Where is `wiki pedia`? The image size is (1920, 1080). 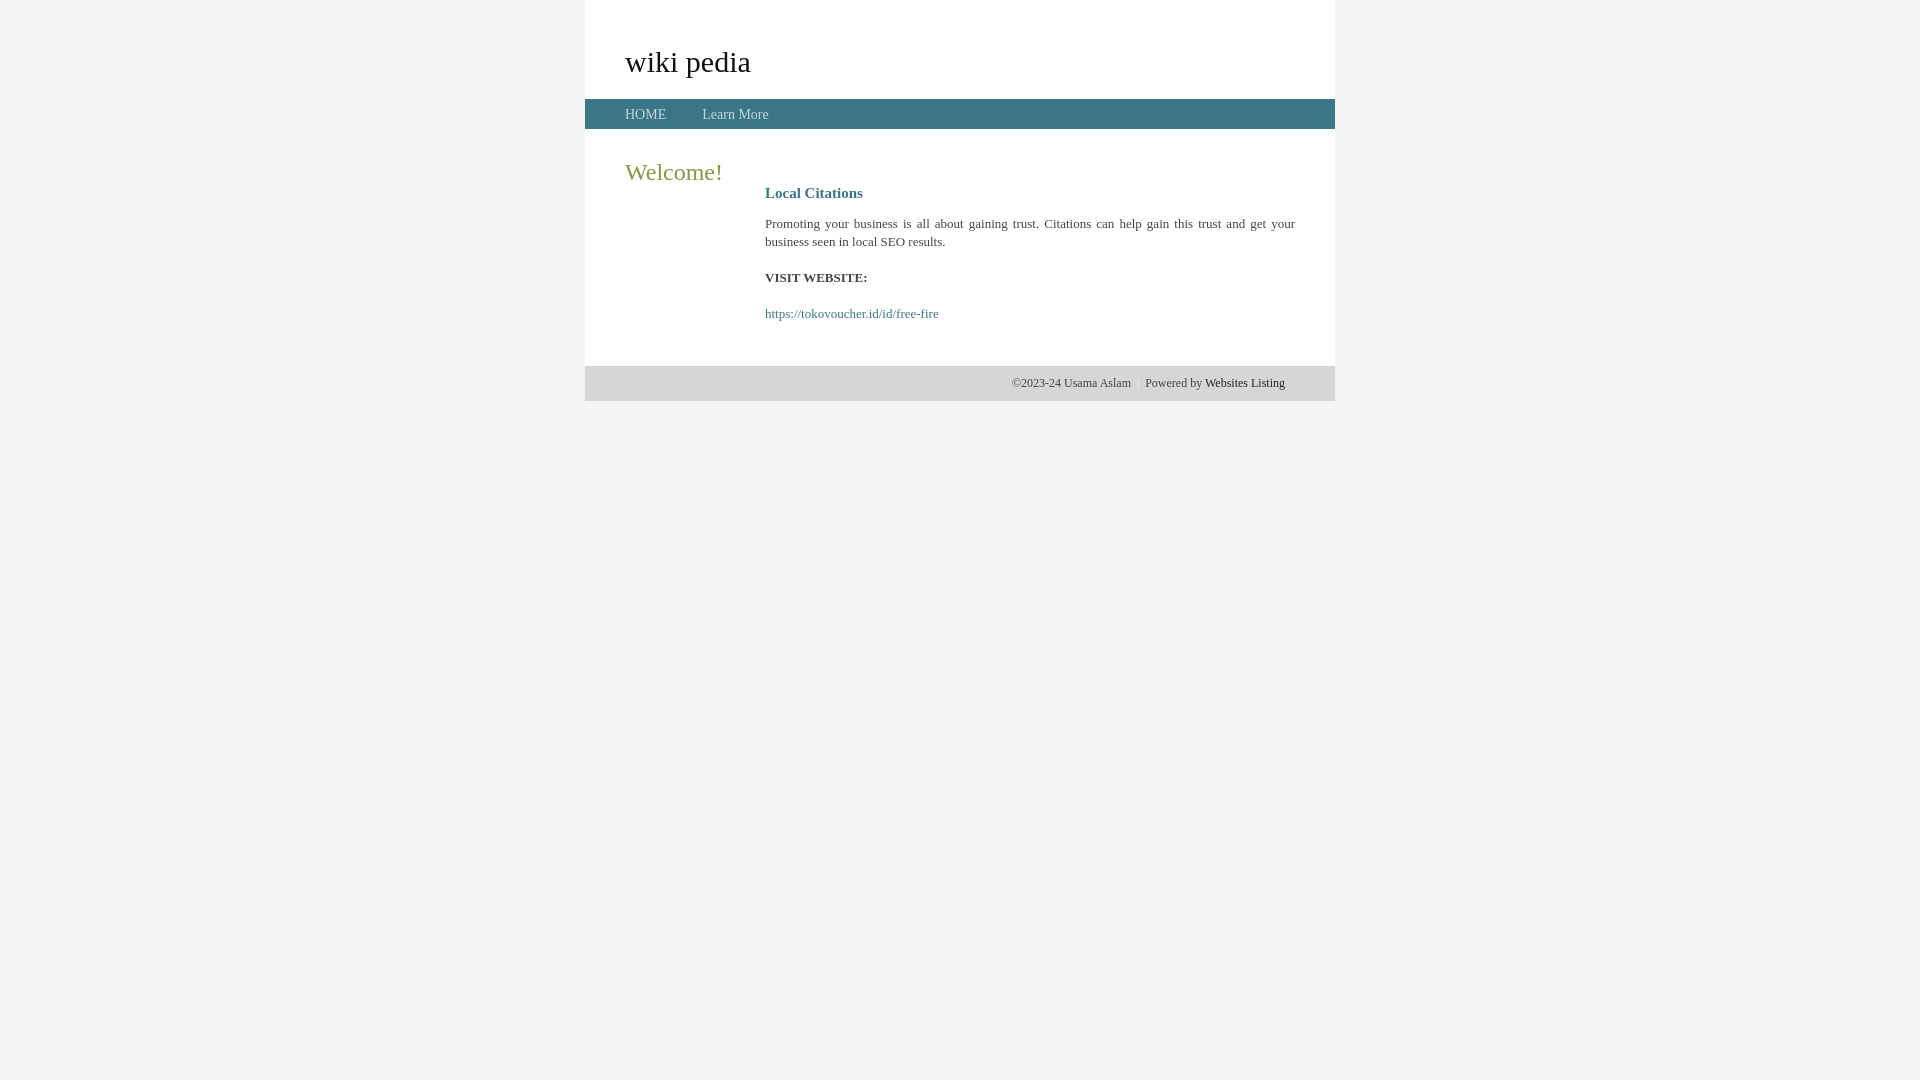 wiki pedia is located at coordinates (688, 61).